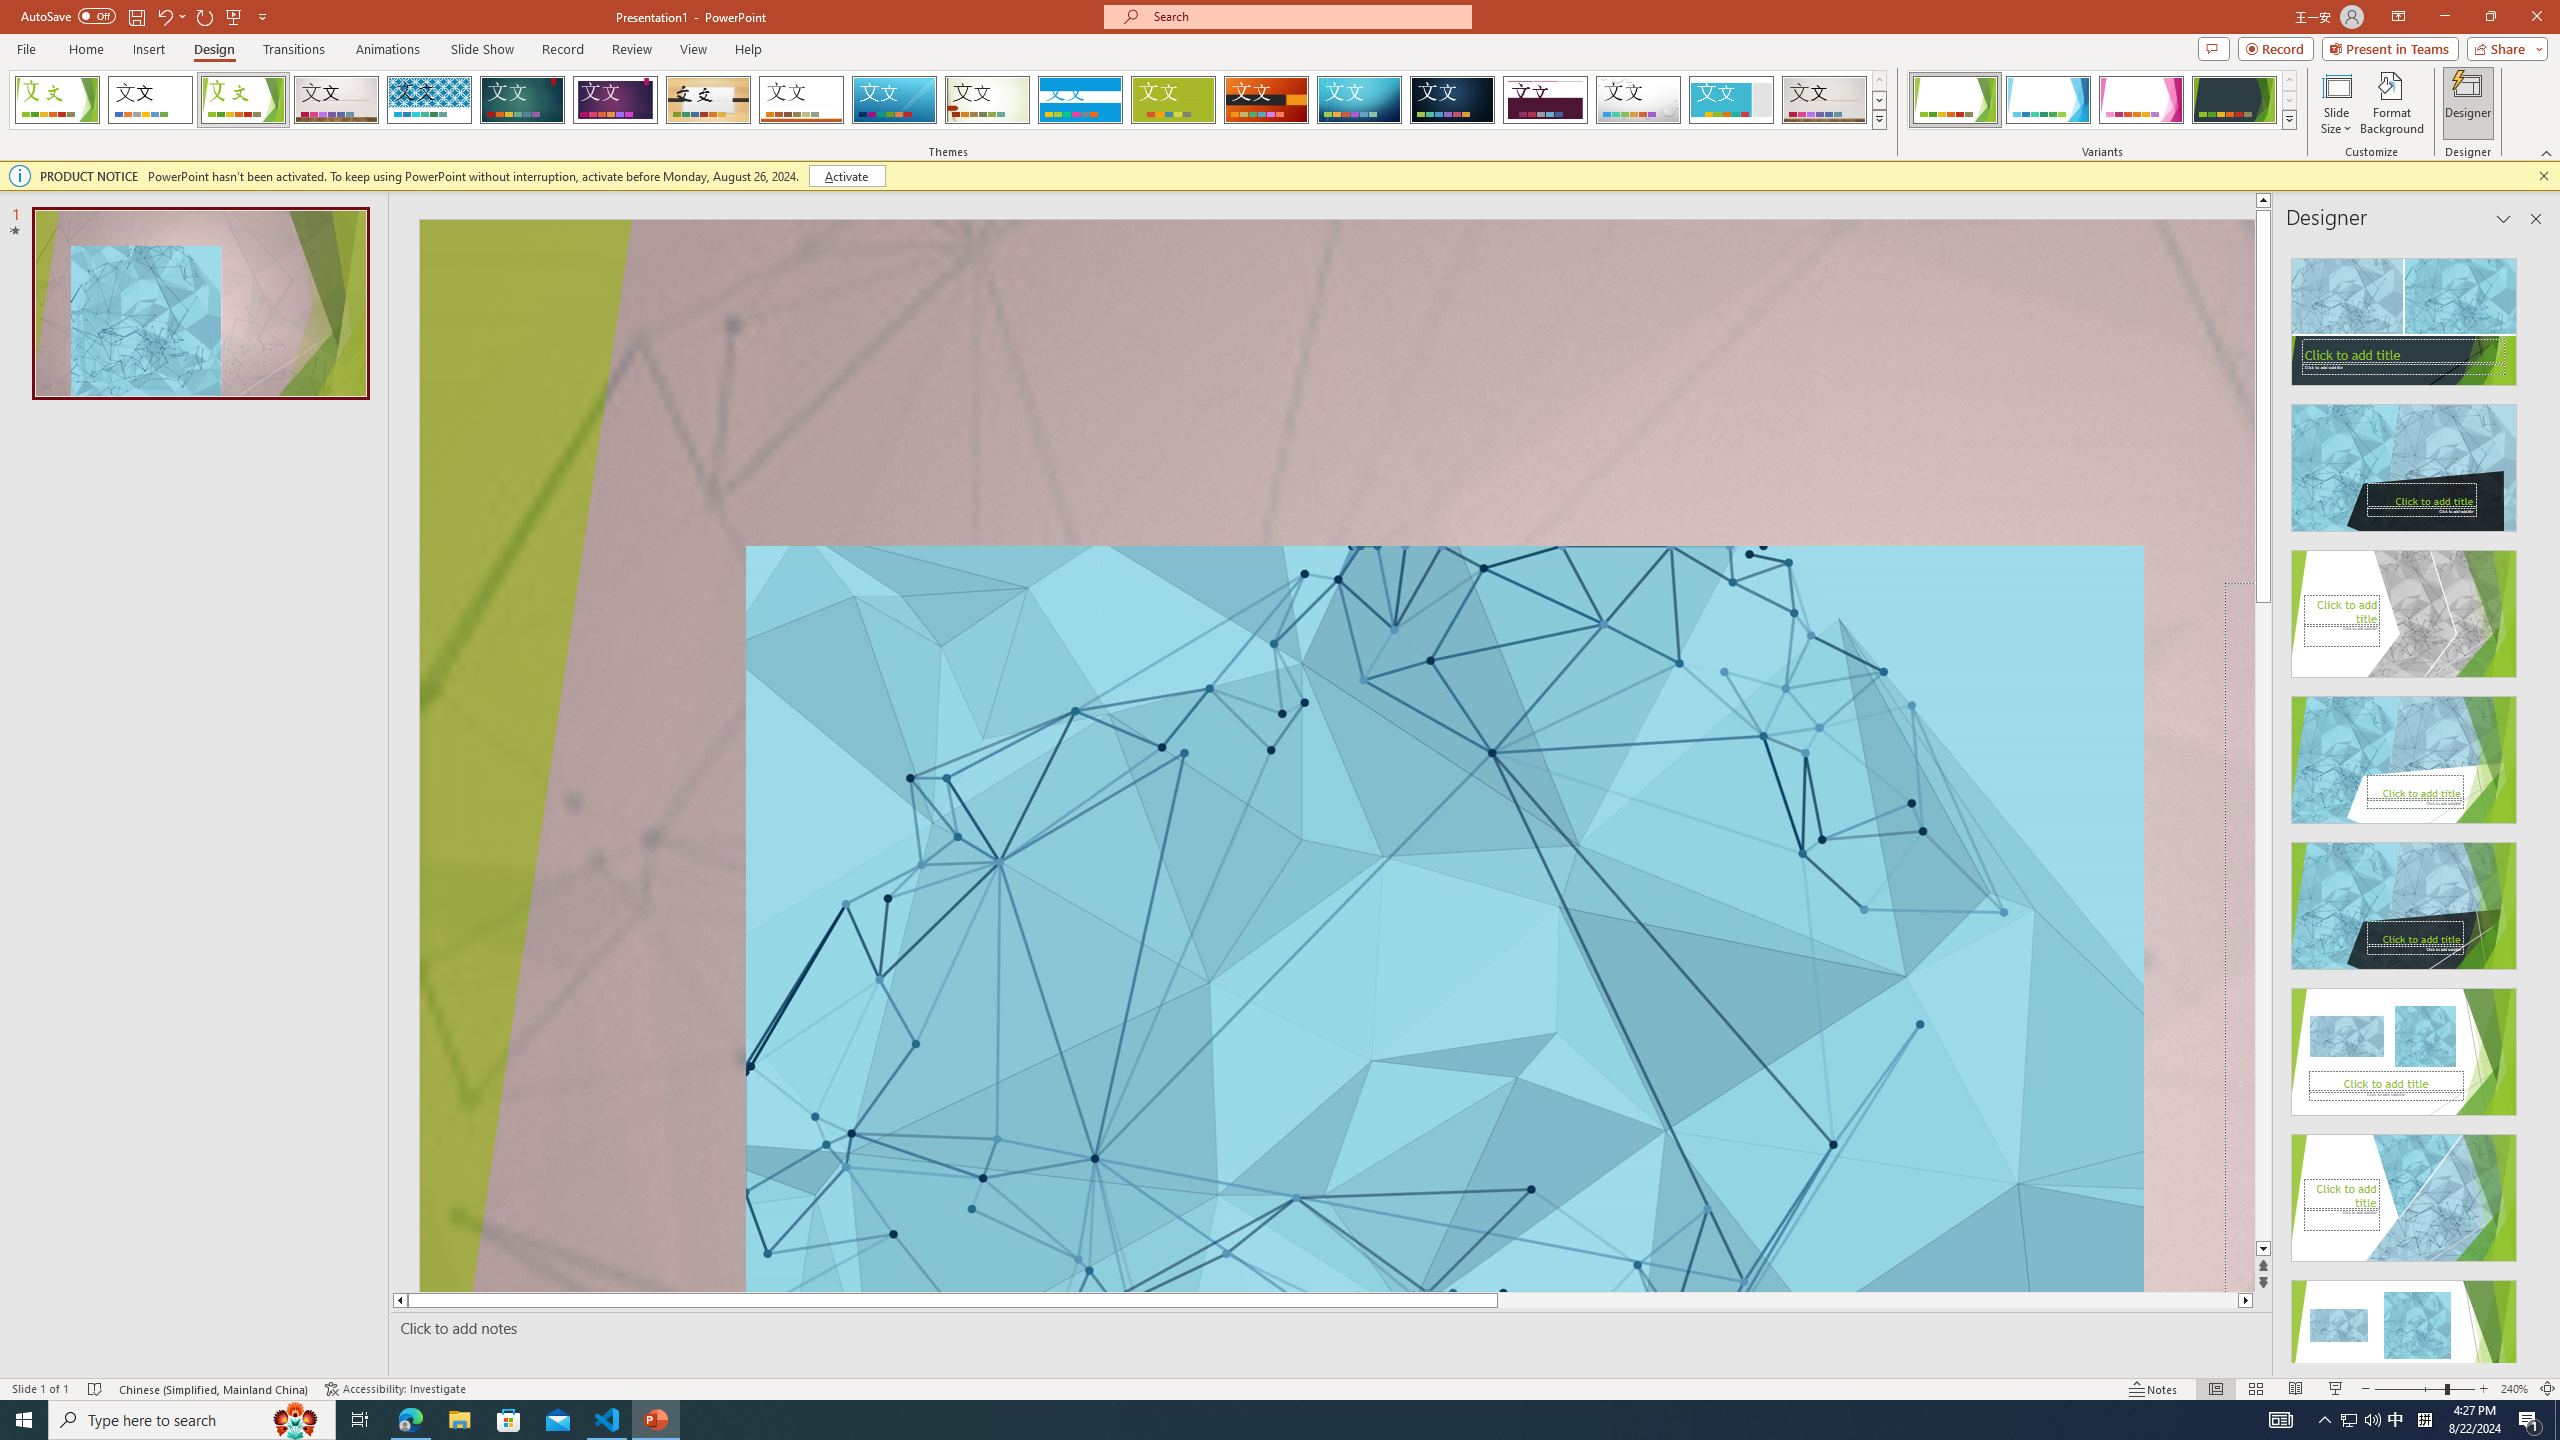 This screenshot has width=2560, height=1440. I want to click on Variants, so click(2288, 119).